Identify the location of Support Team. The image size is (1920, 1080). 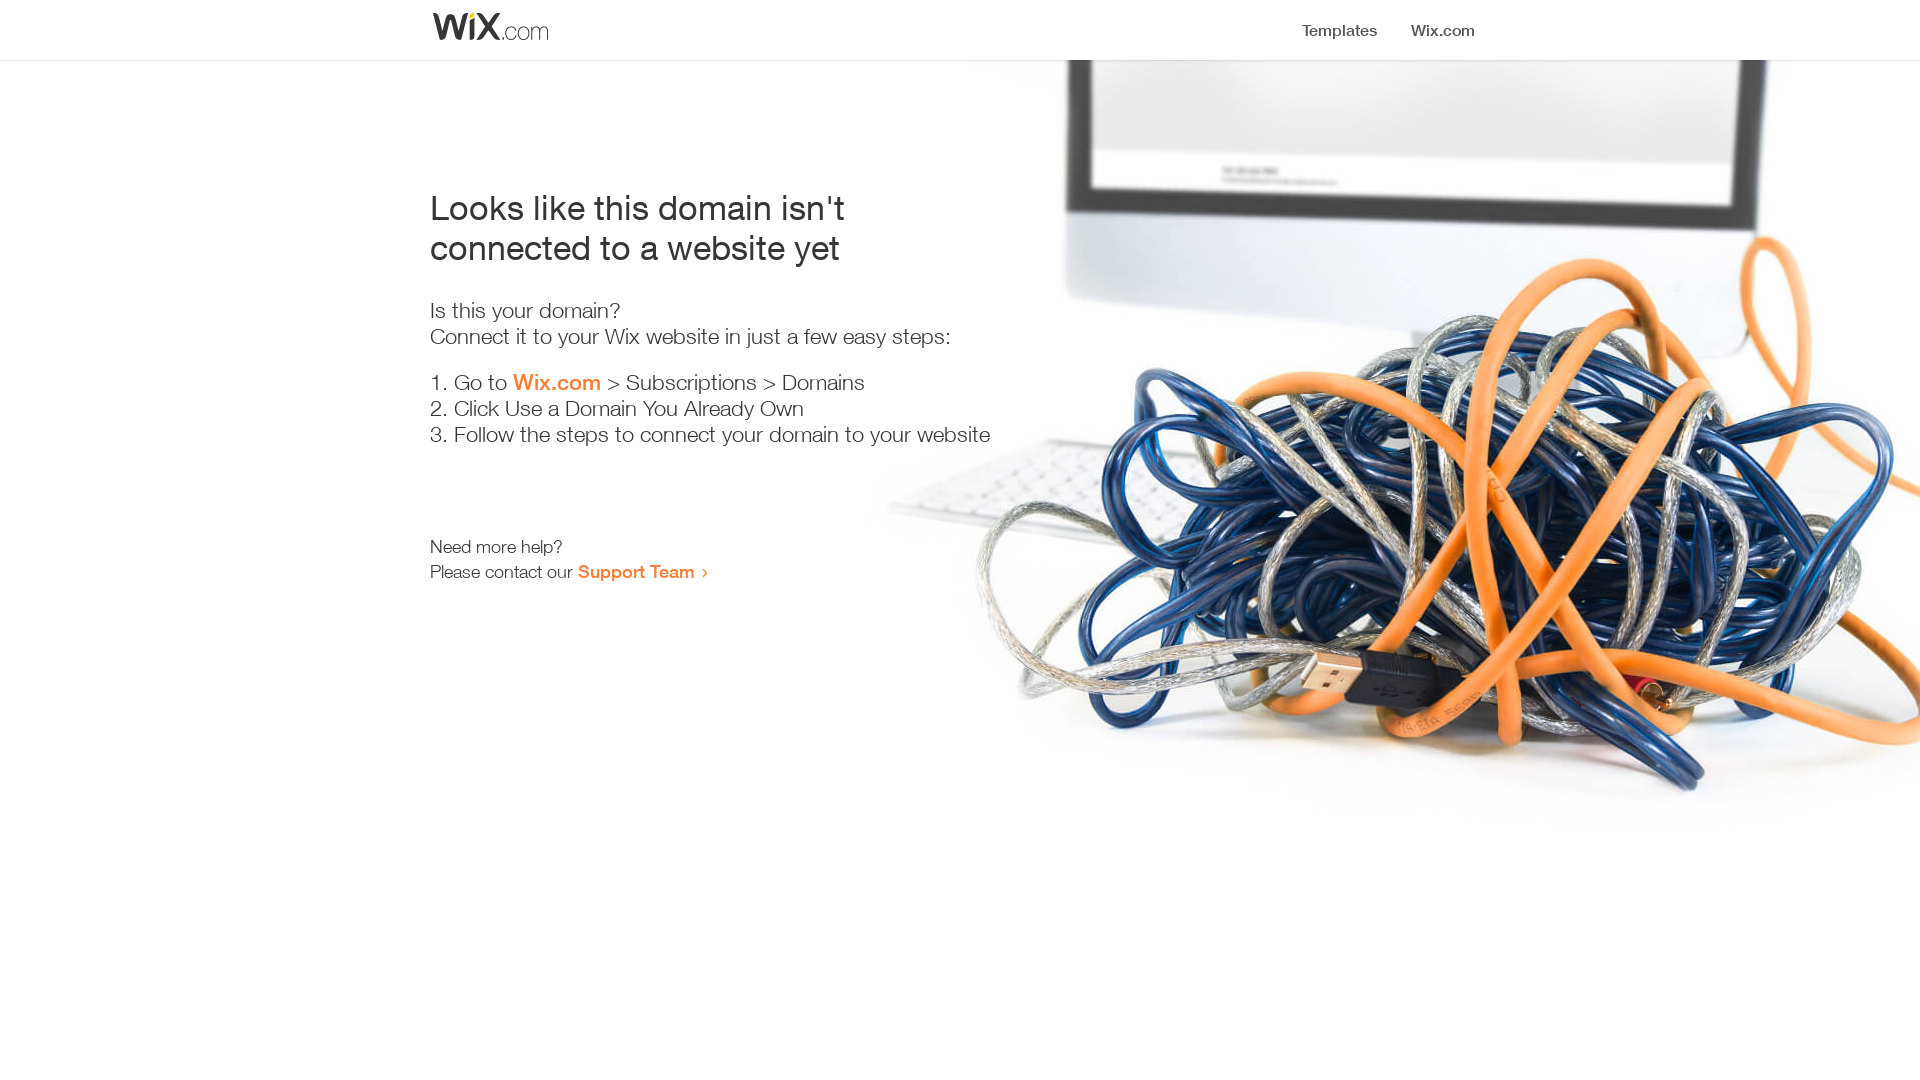
(636, 571).